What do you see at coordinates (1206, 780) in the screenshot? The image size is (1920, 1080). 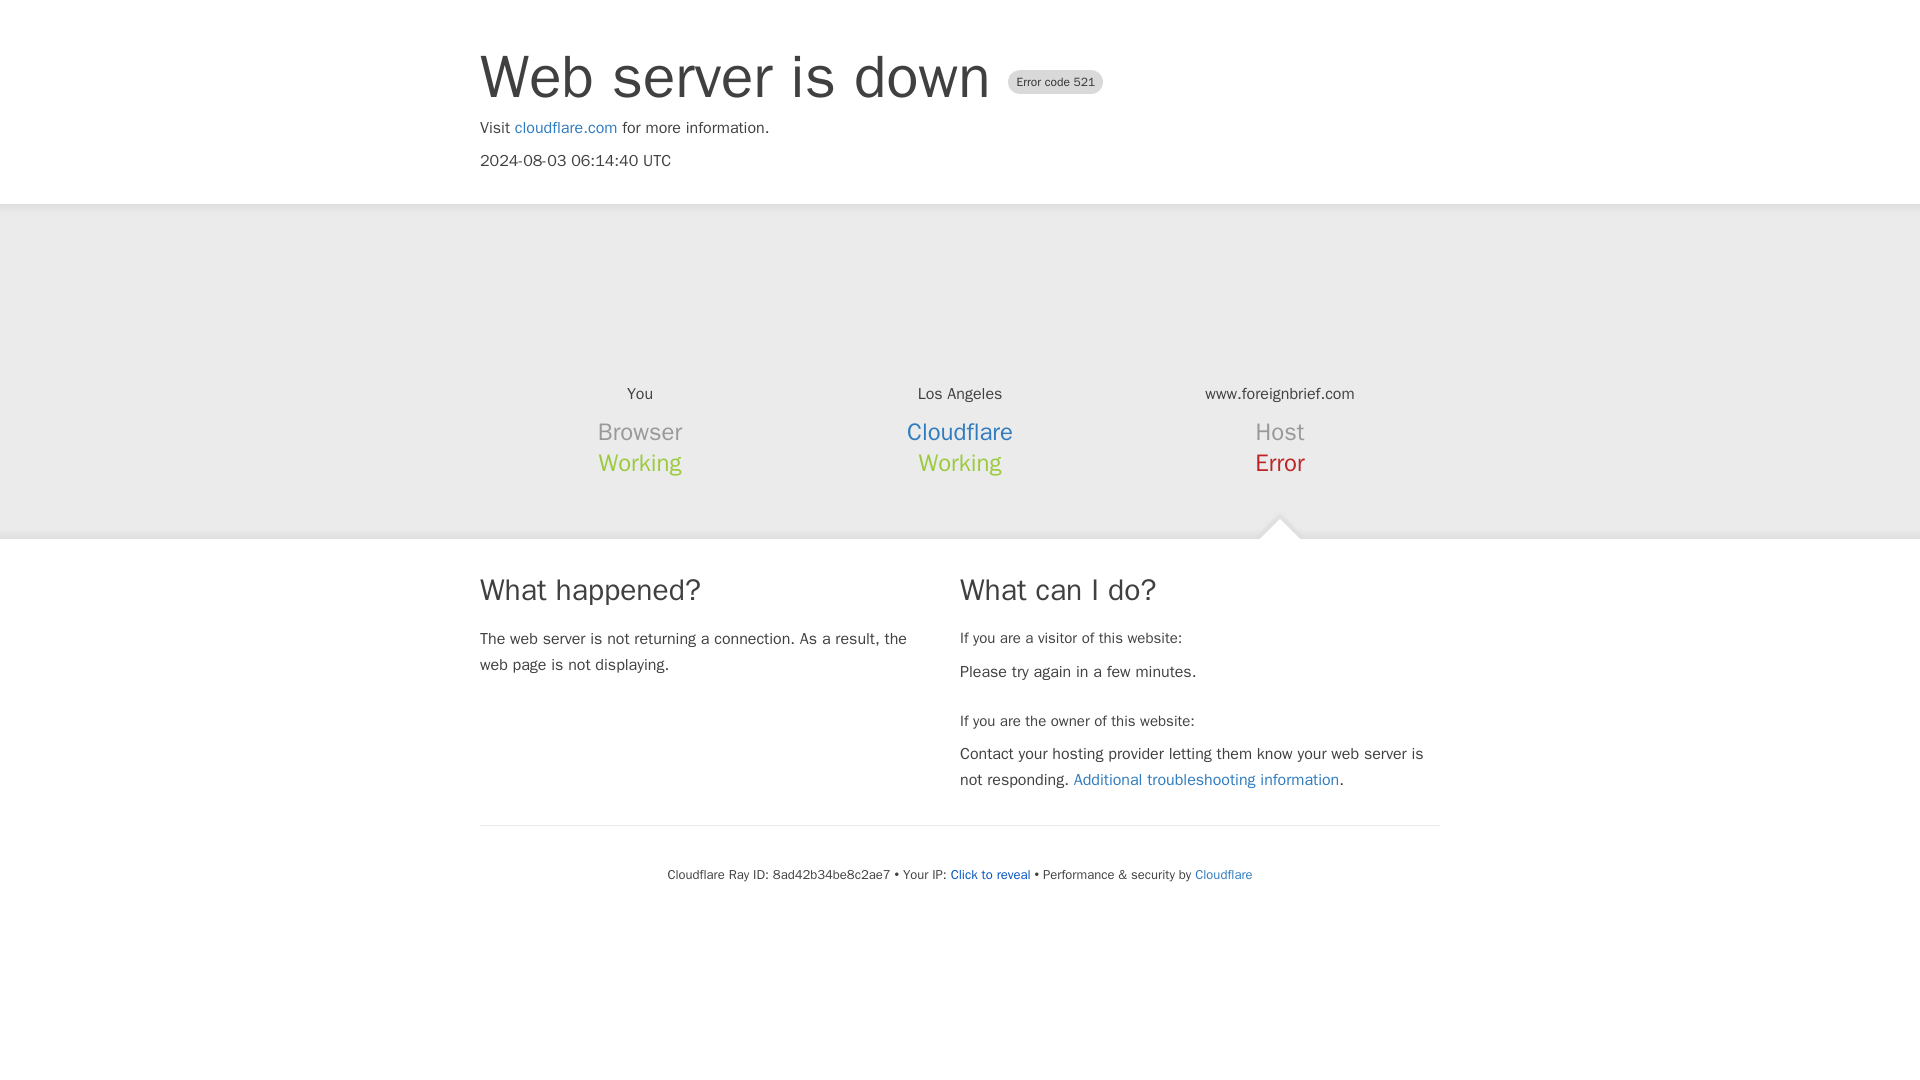 I see `Additional troubleshooting information` at bounding box center [1206, 780].